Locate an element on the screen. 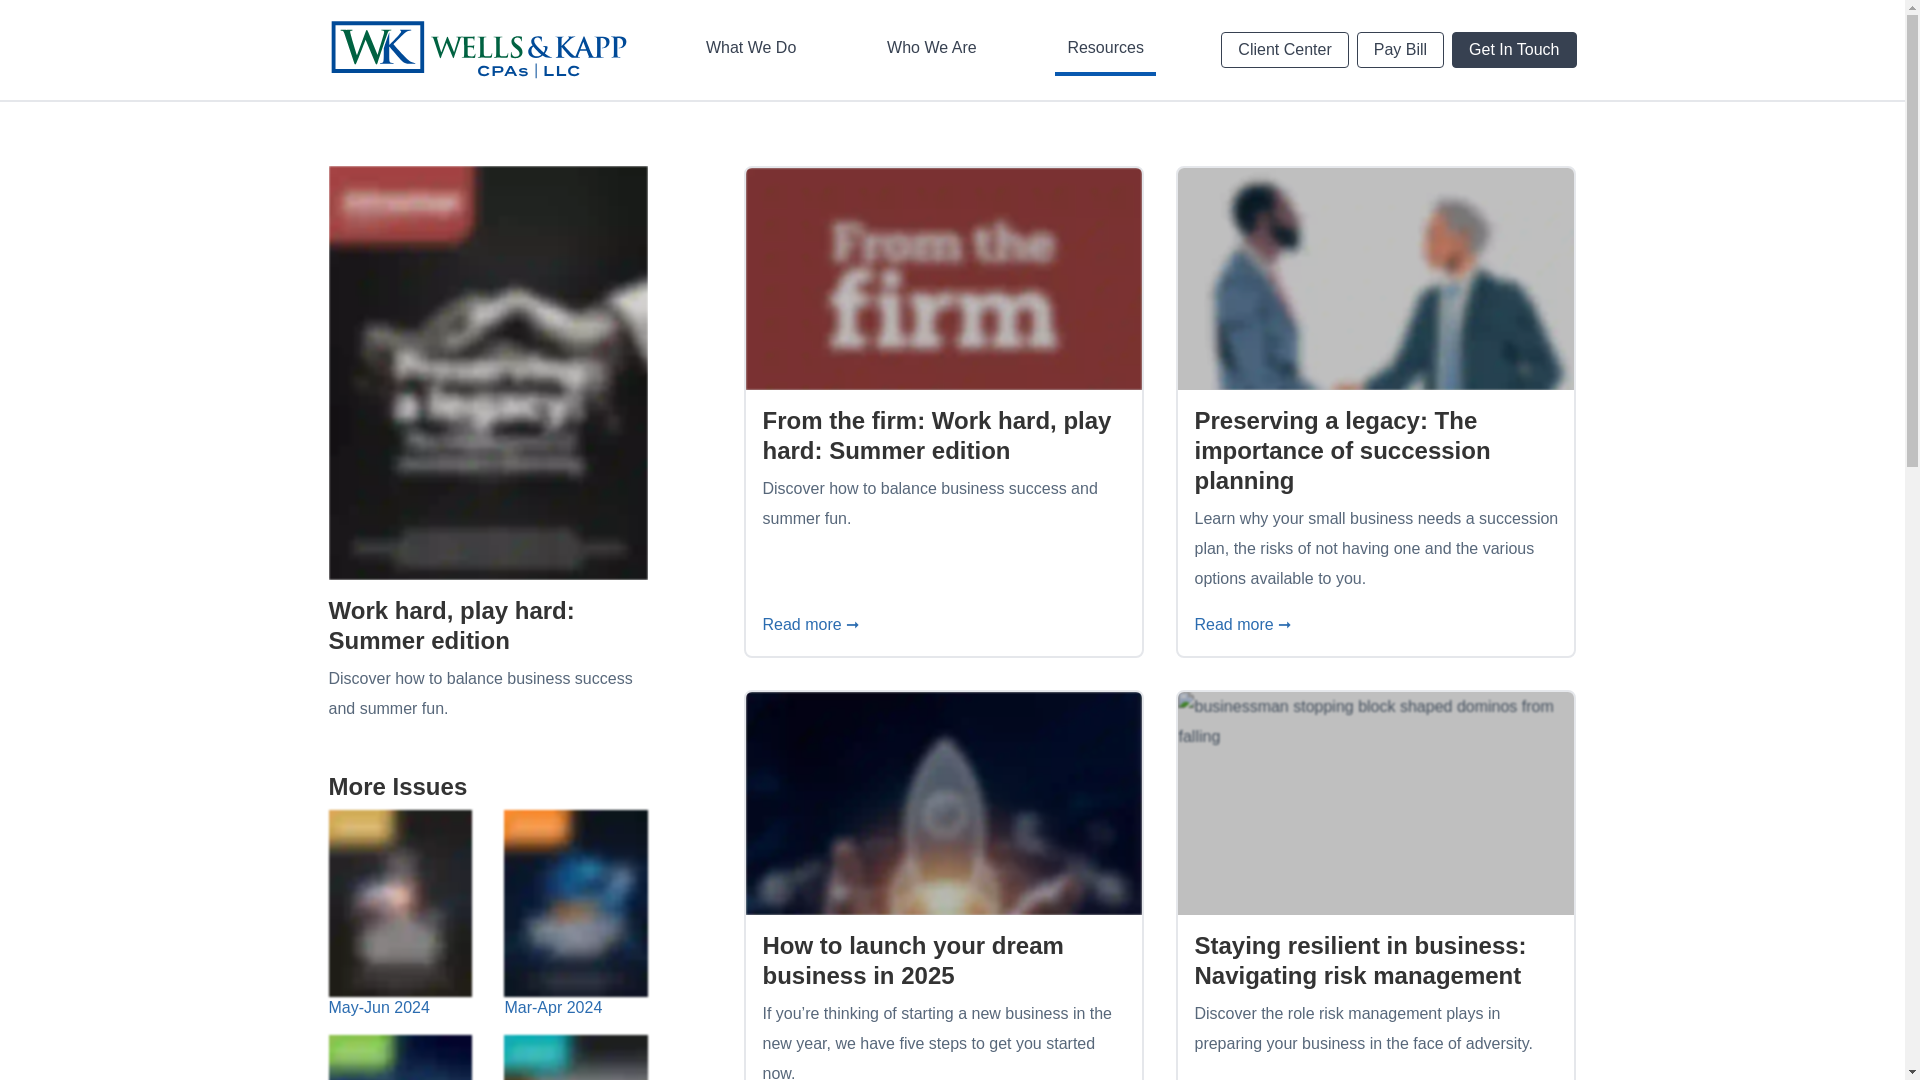 The height and width of the screenshot is (1080, 1920). Client Center is located at coordinates (1400, 50).